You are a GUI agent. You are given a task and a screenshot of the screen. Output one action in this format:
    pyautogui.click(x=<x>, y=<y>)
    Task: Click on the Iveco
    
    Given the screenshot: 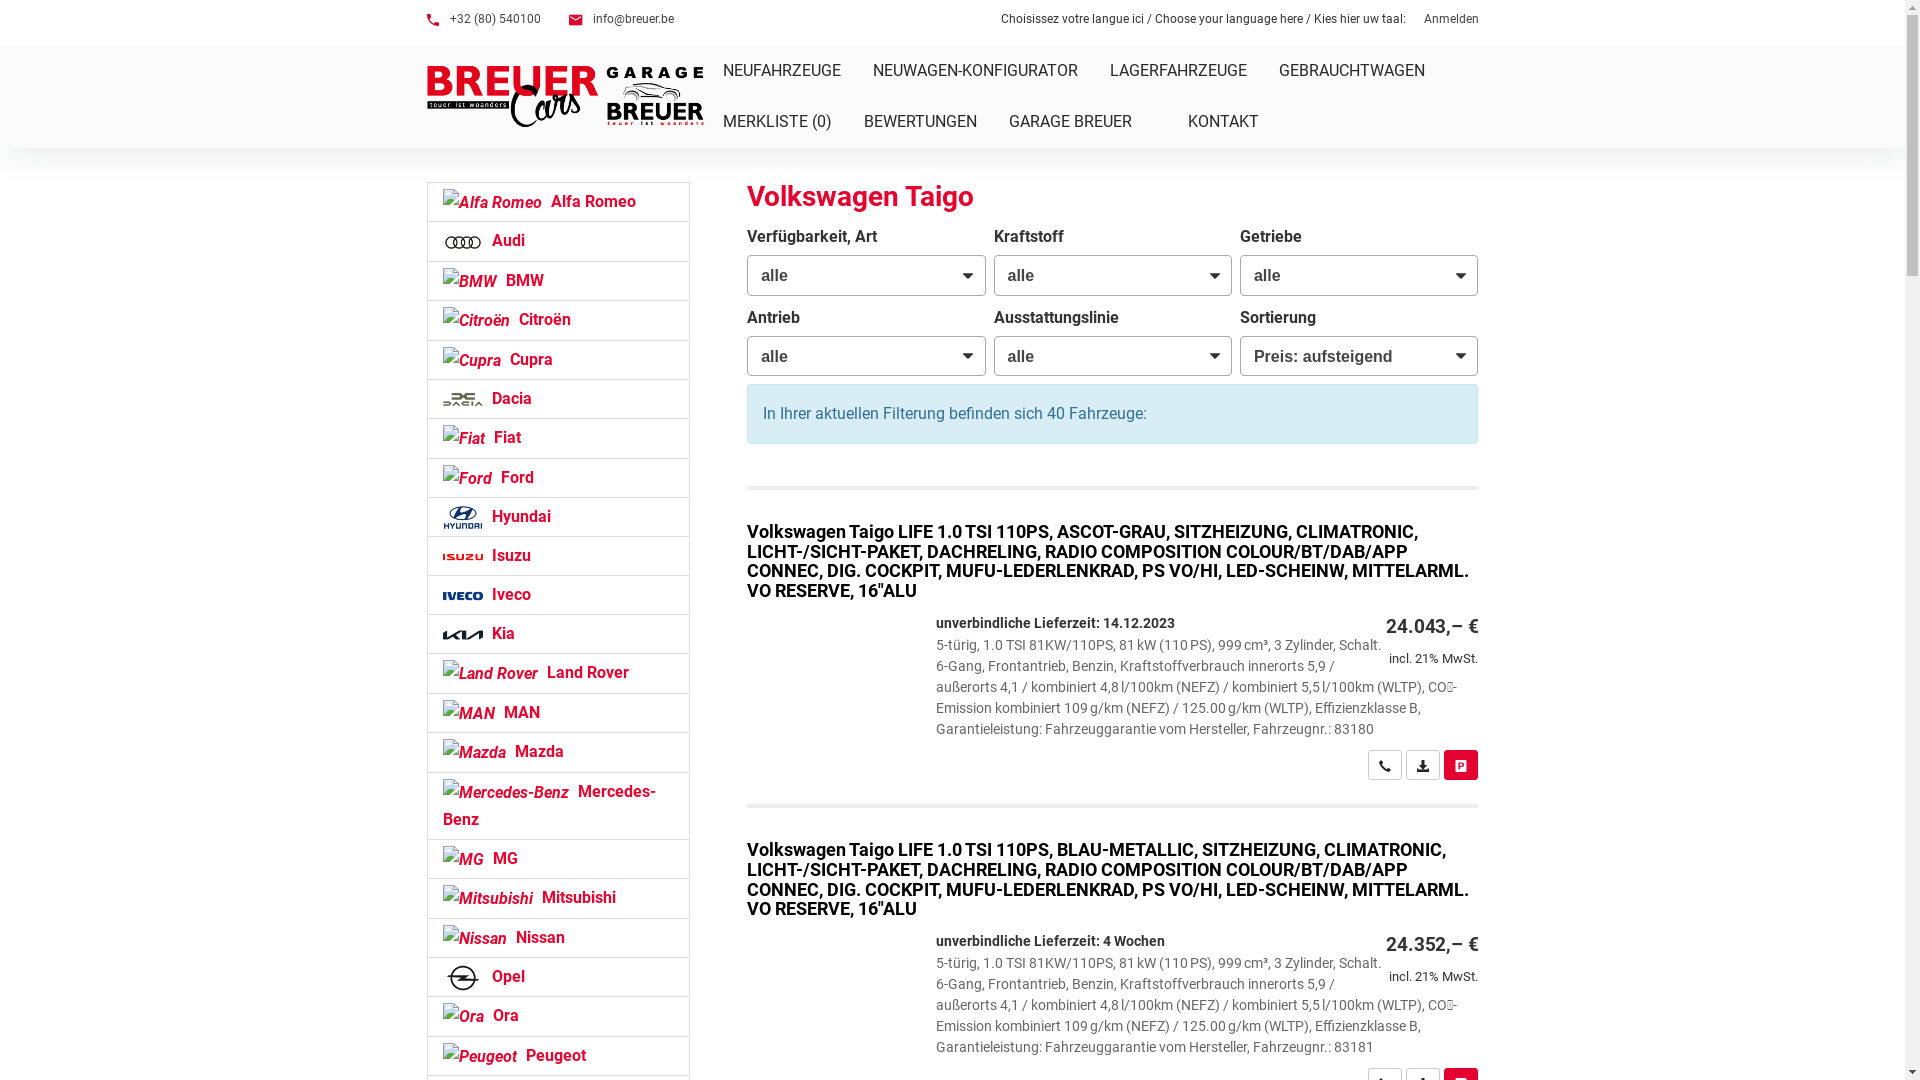 What is the action you would take?
    pyautogui.click(x=558, y=595)
    